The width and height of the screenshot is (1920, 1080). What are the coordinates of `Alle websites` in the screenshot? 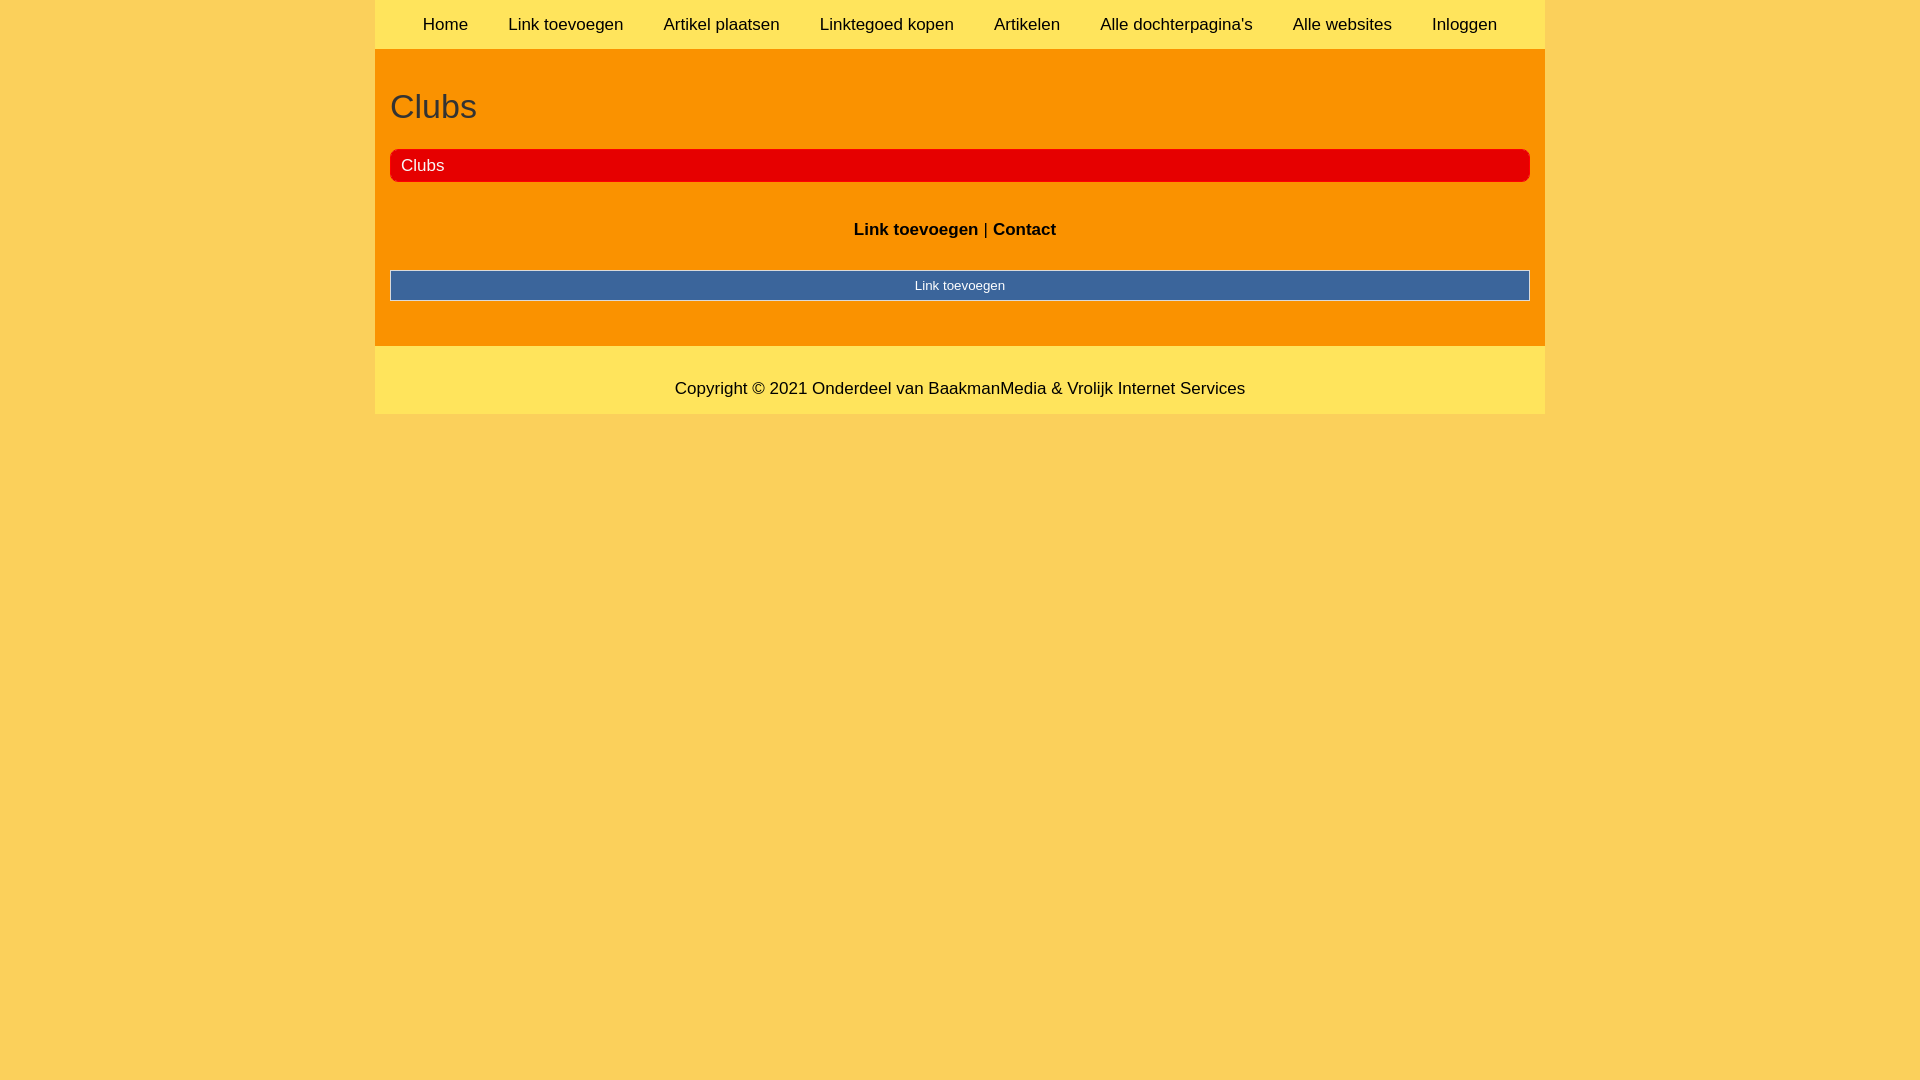 It's located at (1342, 24).